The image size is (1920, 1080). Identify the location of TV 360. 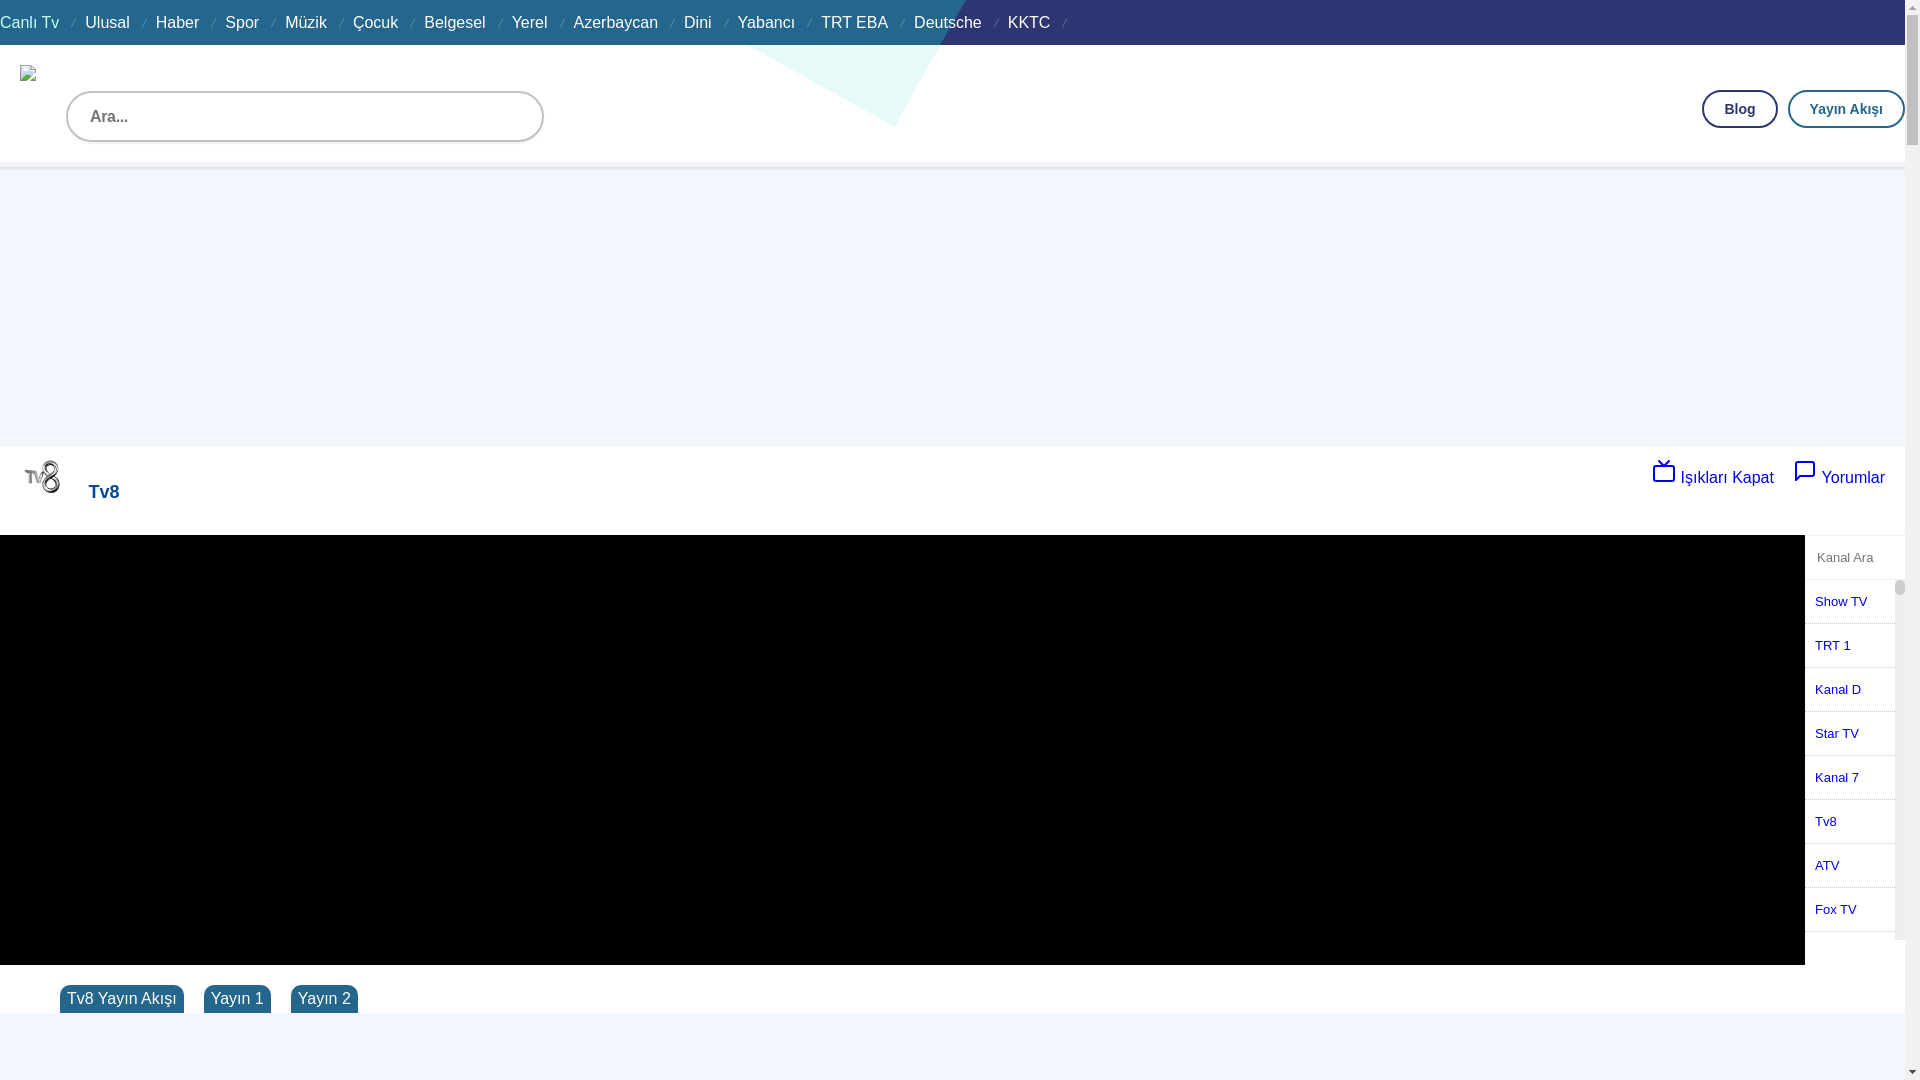
(1850, 998).